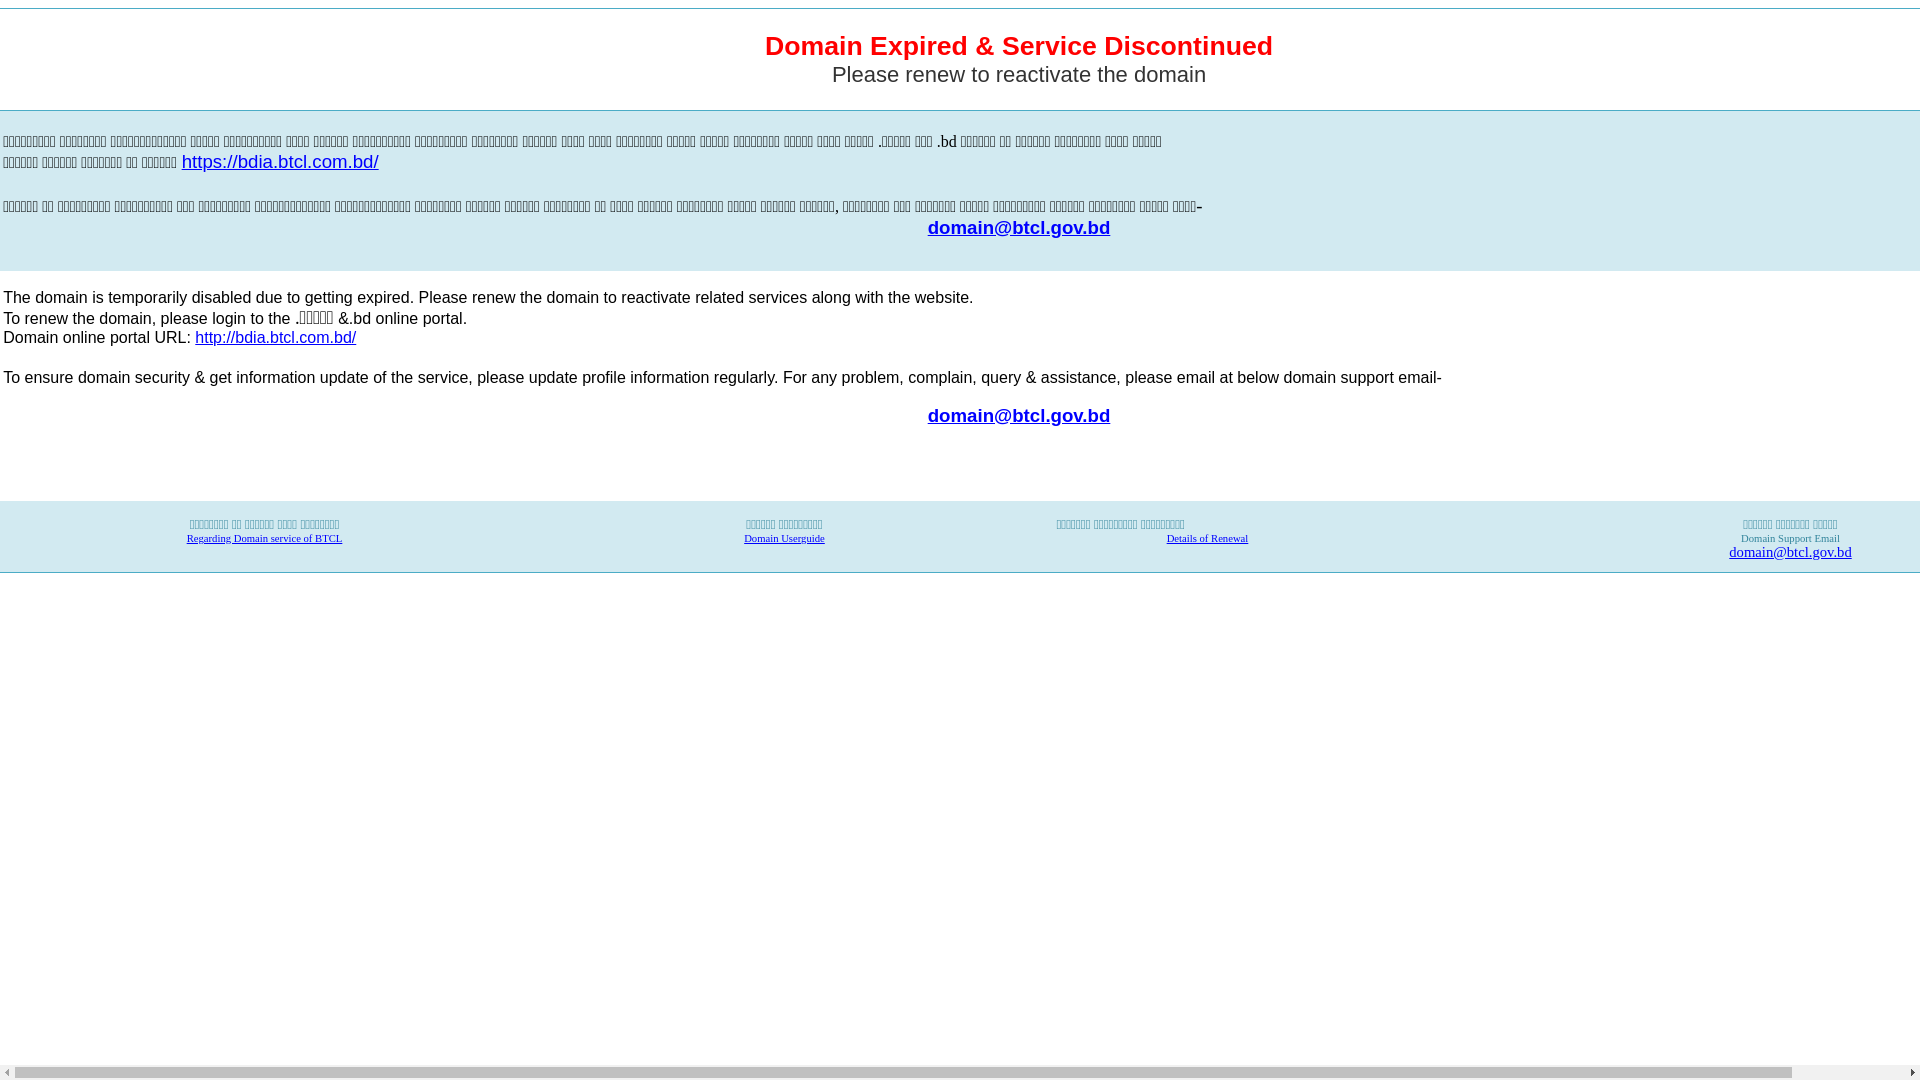 The height and width of the screenshot is (1080, 1920). What do you see at coordinates (1790, 552) in the screenshot?
I see `domain@btcl.gov.bd` at bounding box center [1790, 552].